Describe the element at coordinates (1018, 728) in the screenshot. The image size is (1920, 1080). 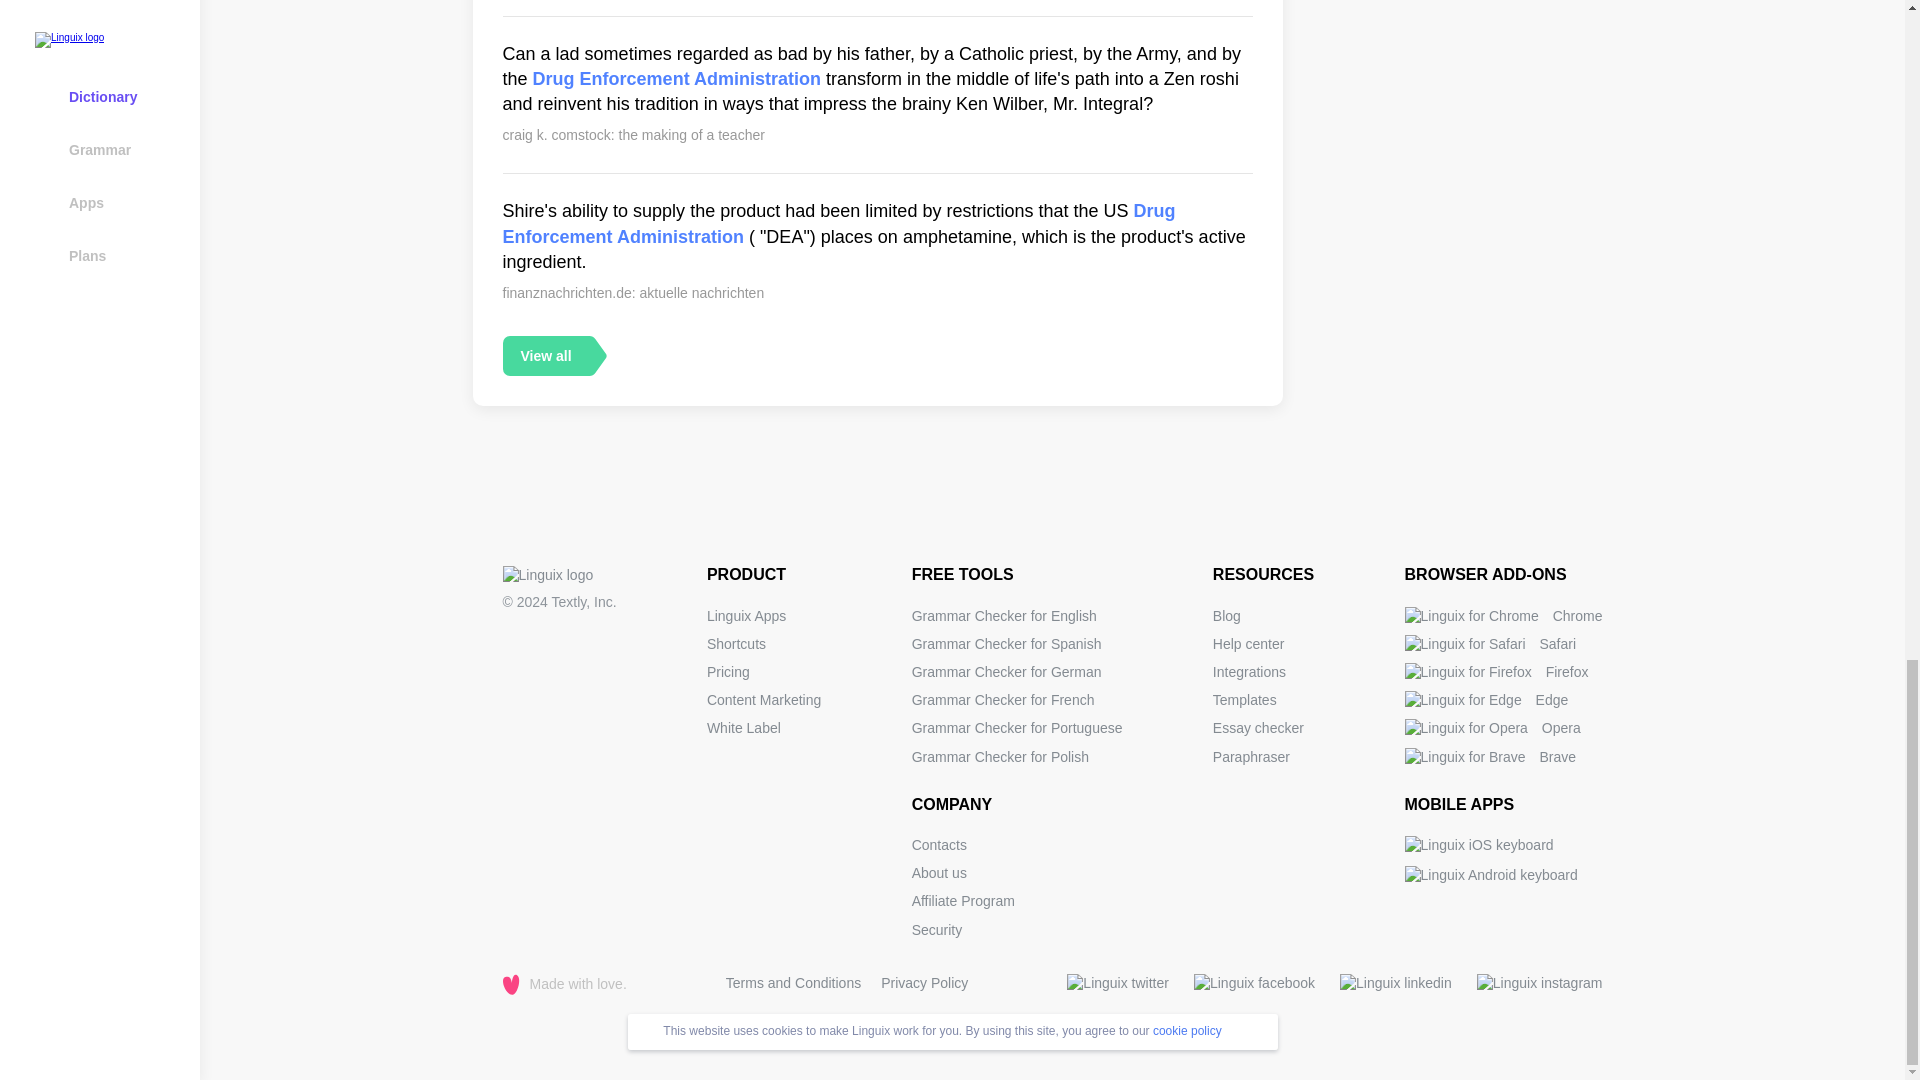
I see `Grammar Checker for Portuguese` at that location.